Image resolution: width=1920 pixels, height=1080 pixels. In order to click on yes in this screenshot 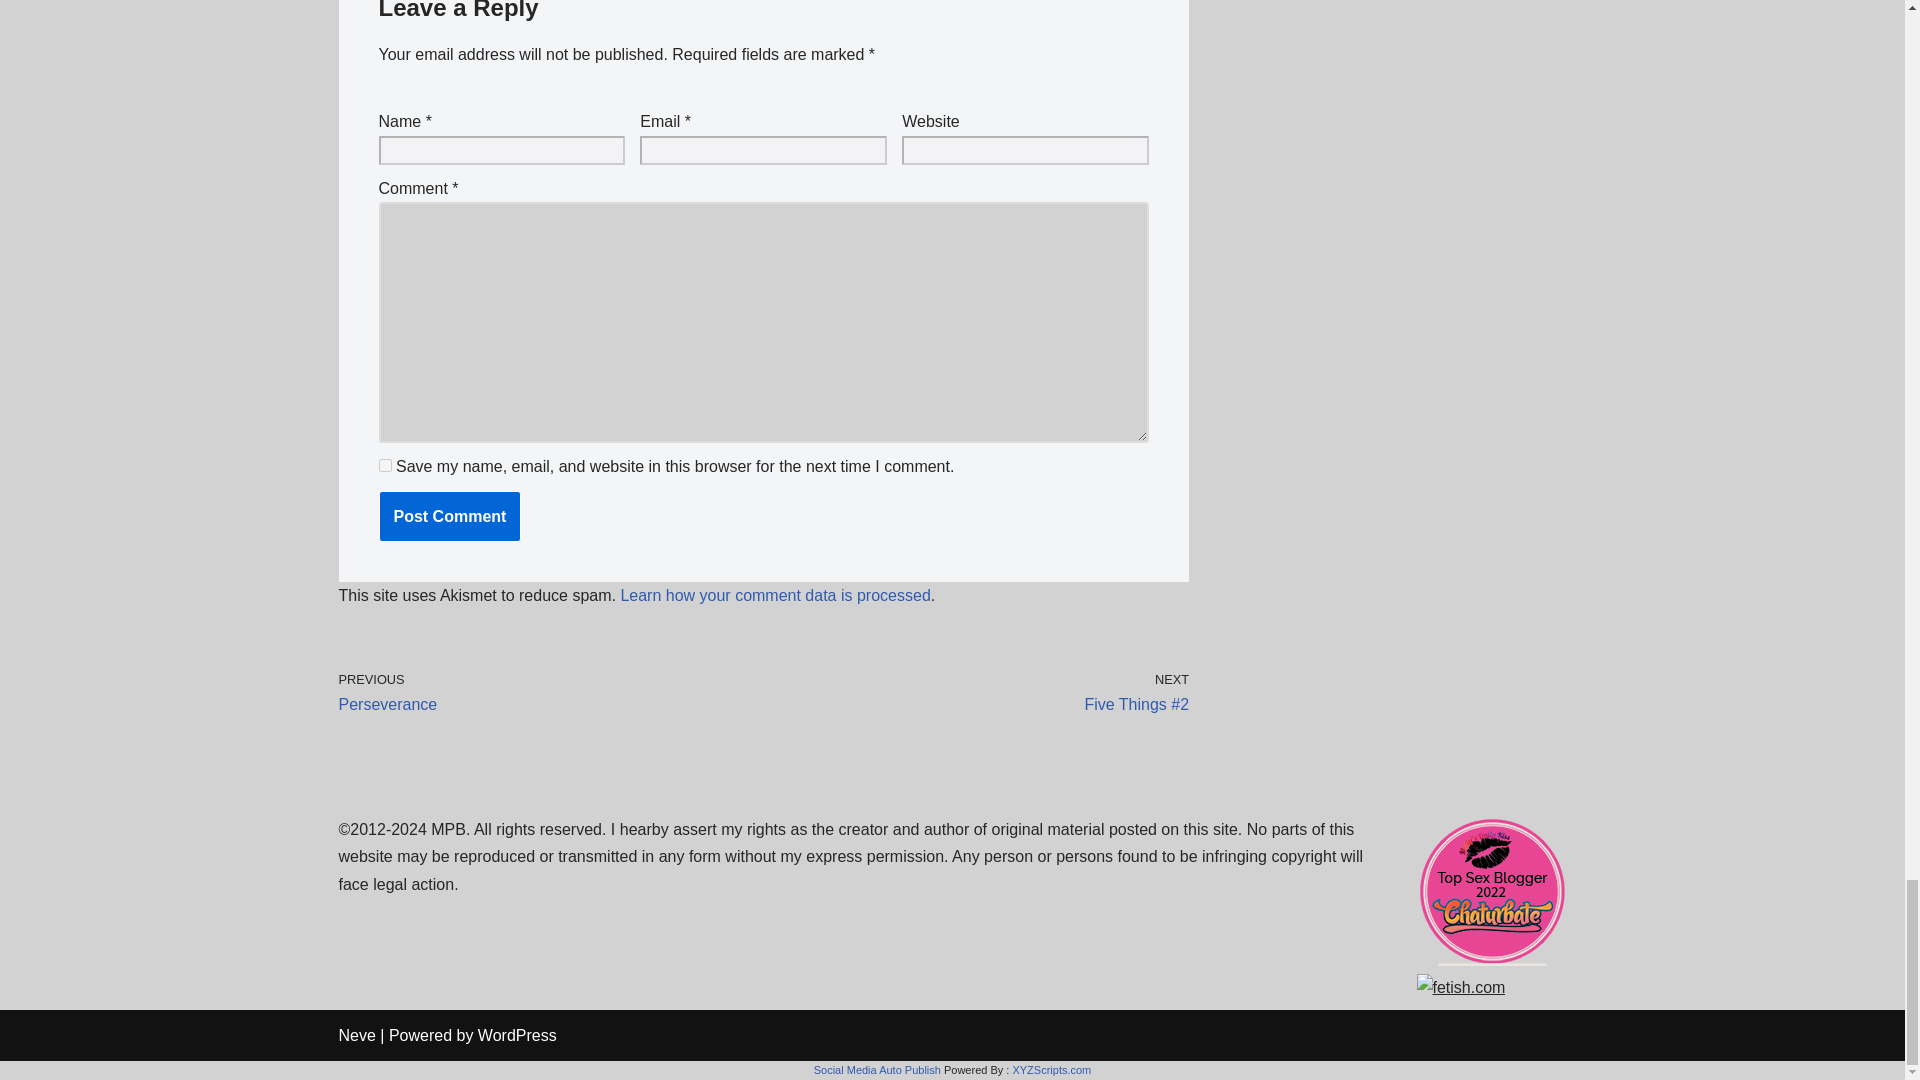, I will do `click(384, 465)`.